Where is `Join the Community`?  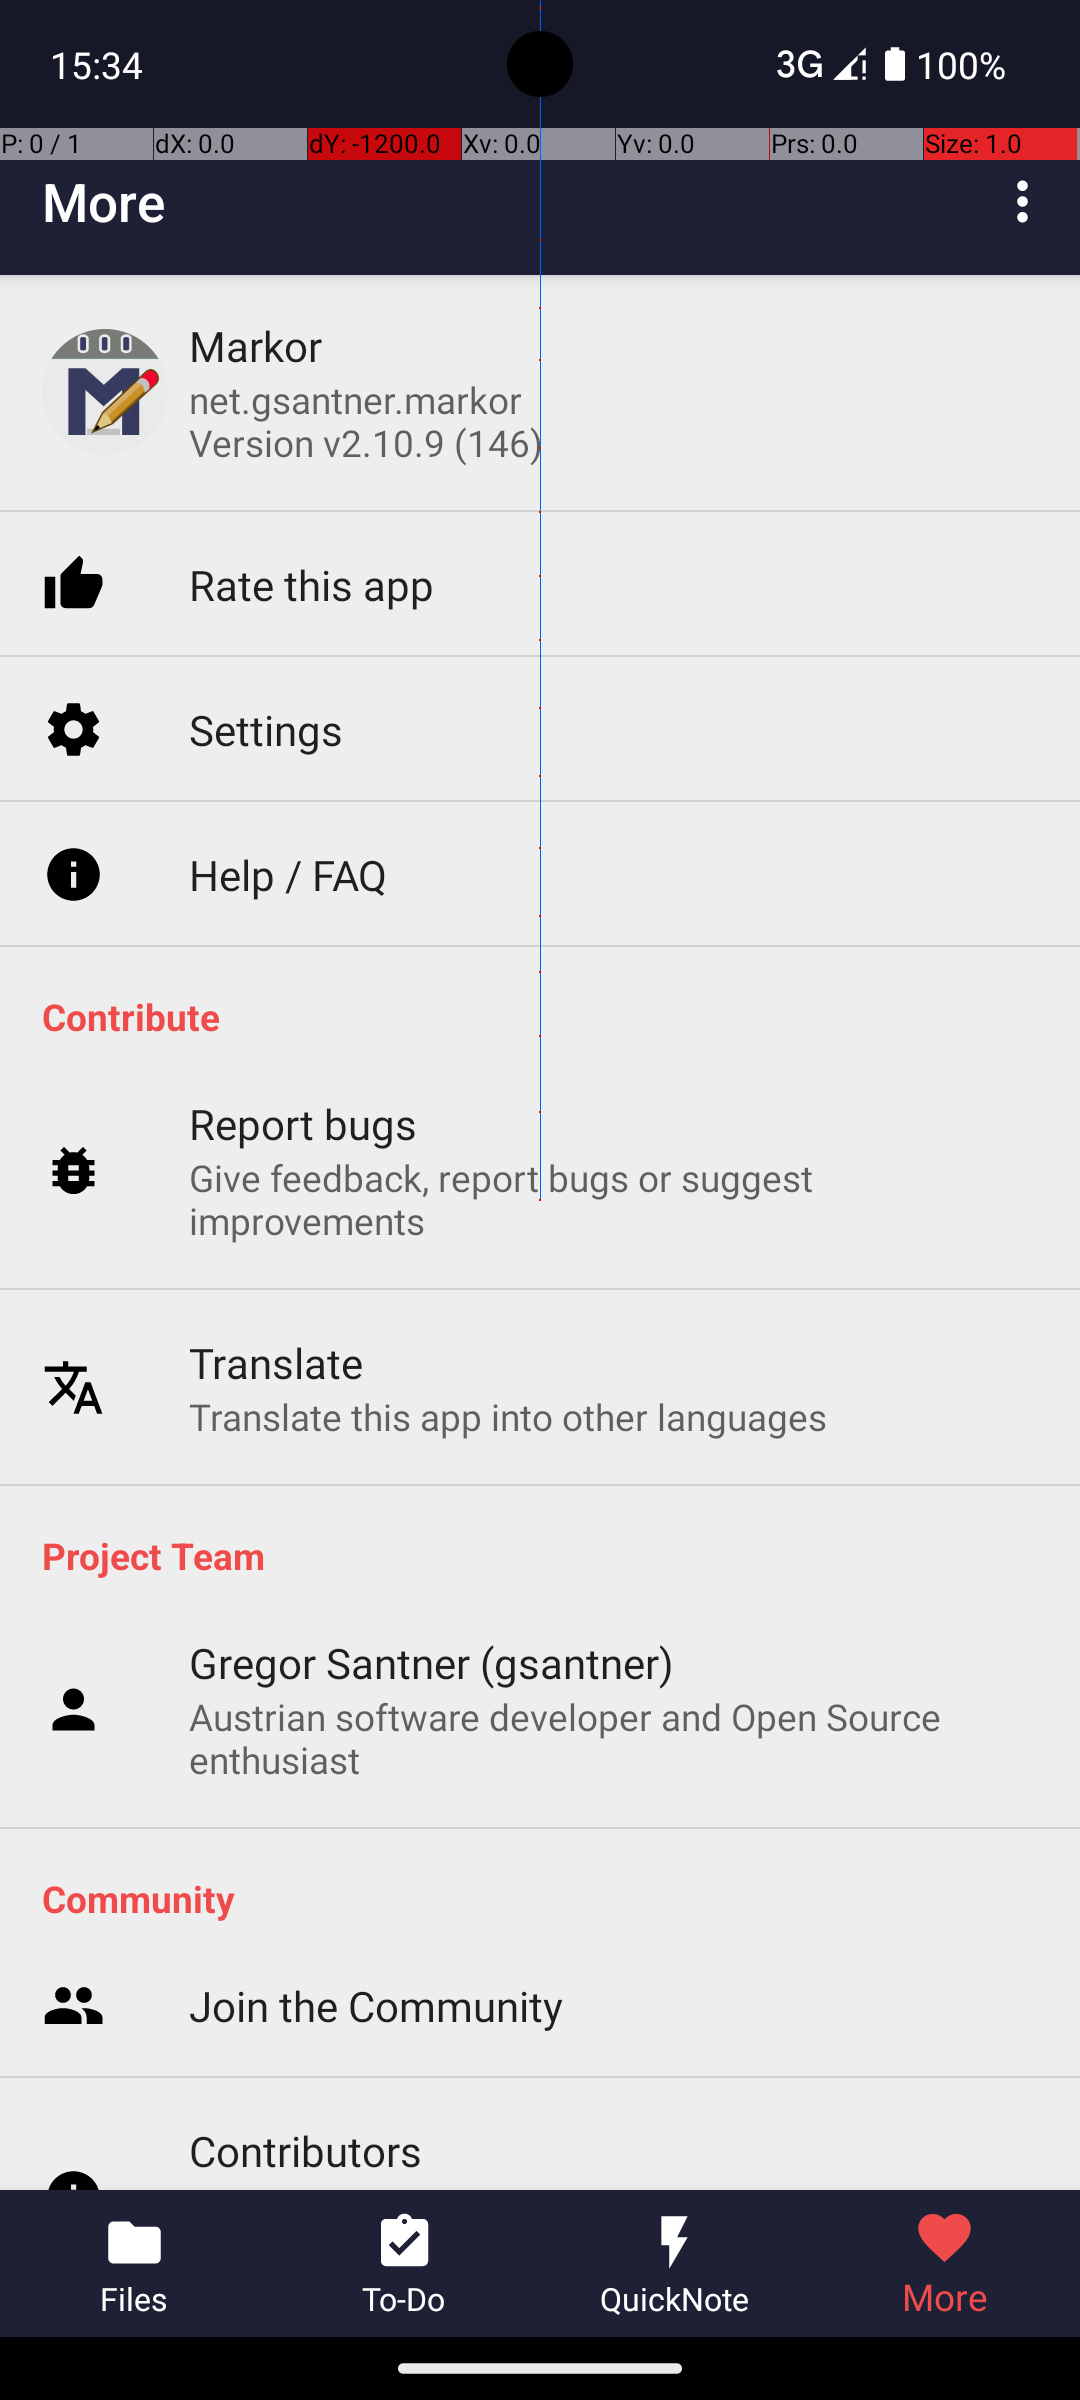
Join the Community is located at coordinates (376, 2006).